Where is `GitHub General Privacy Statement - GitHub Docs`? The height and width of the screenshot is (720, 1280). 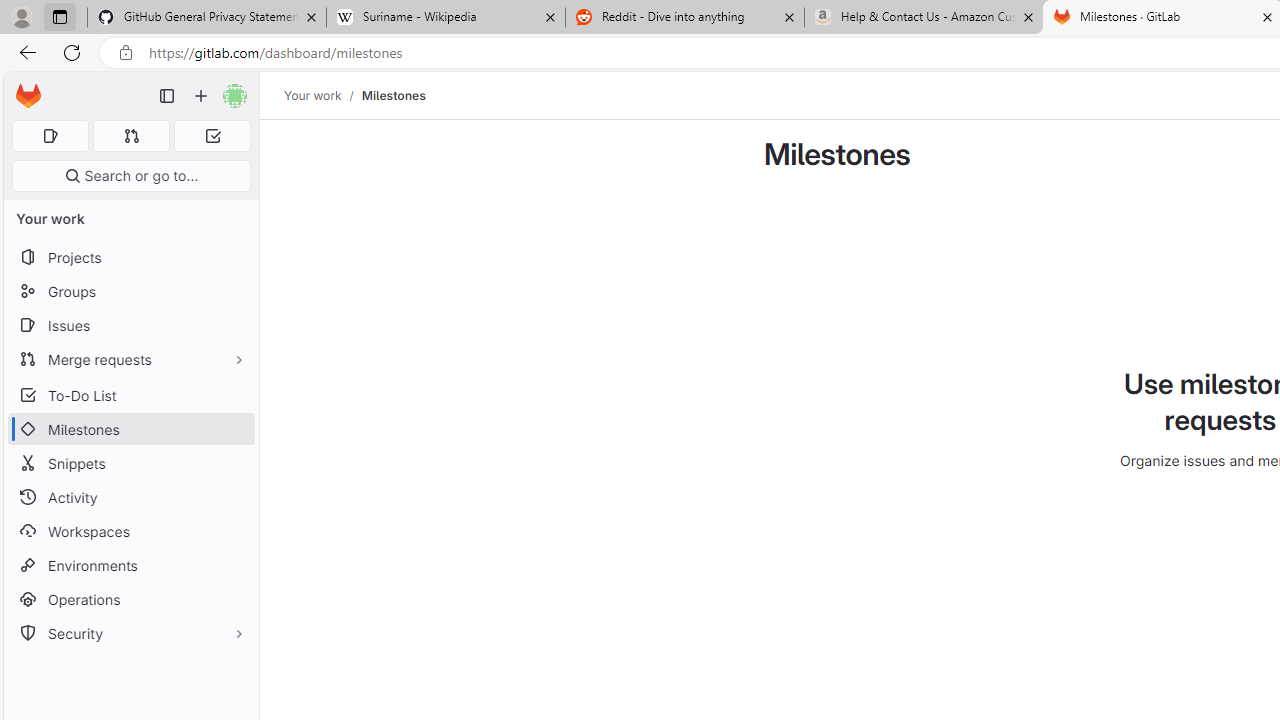
GitHub General Privacy Statement - GitHub Docs is located at coordinates (207, 18).